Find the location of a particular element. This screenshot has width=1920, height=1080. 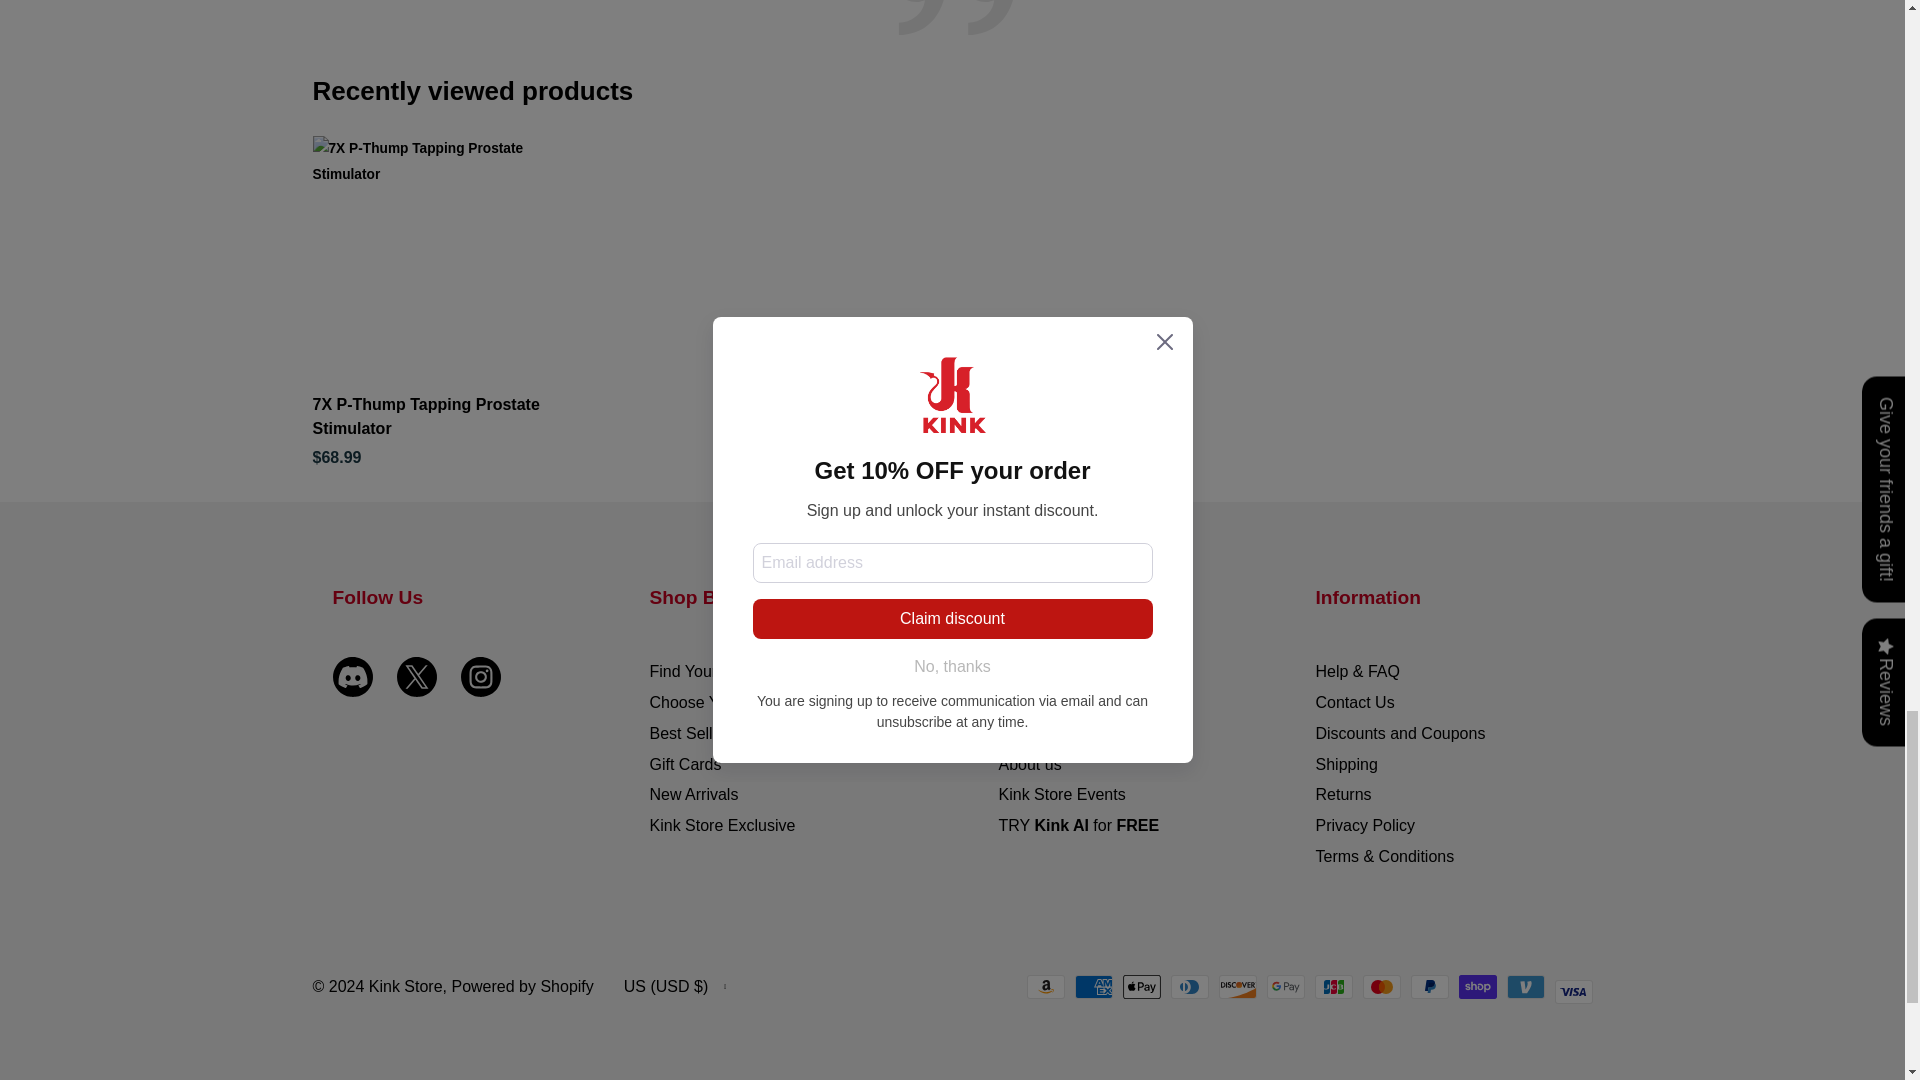

Shop Pay is located at coordinates (1476, 987).